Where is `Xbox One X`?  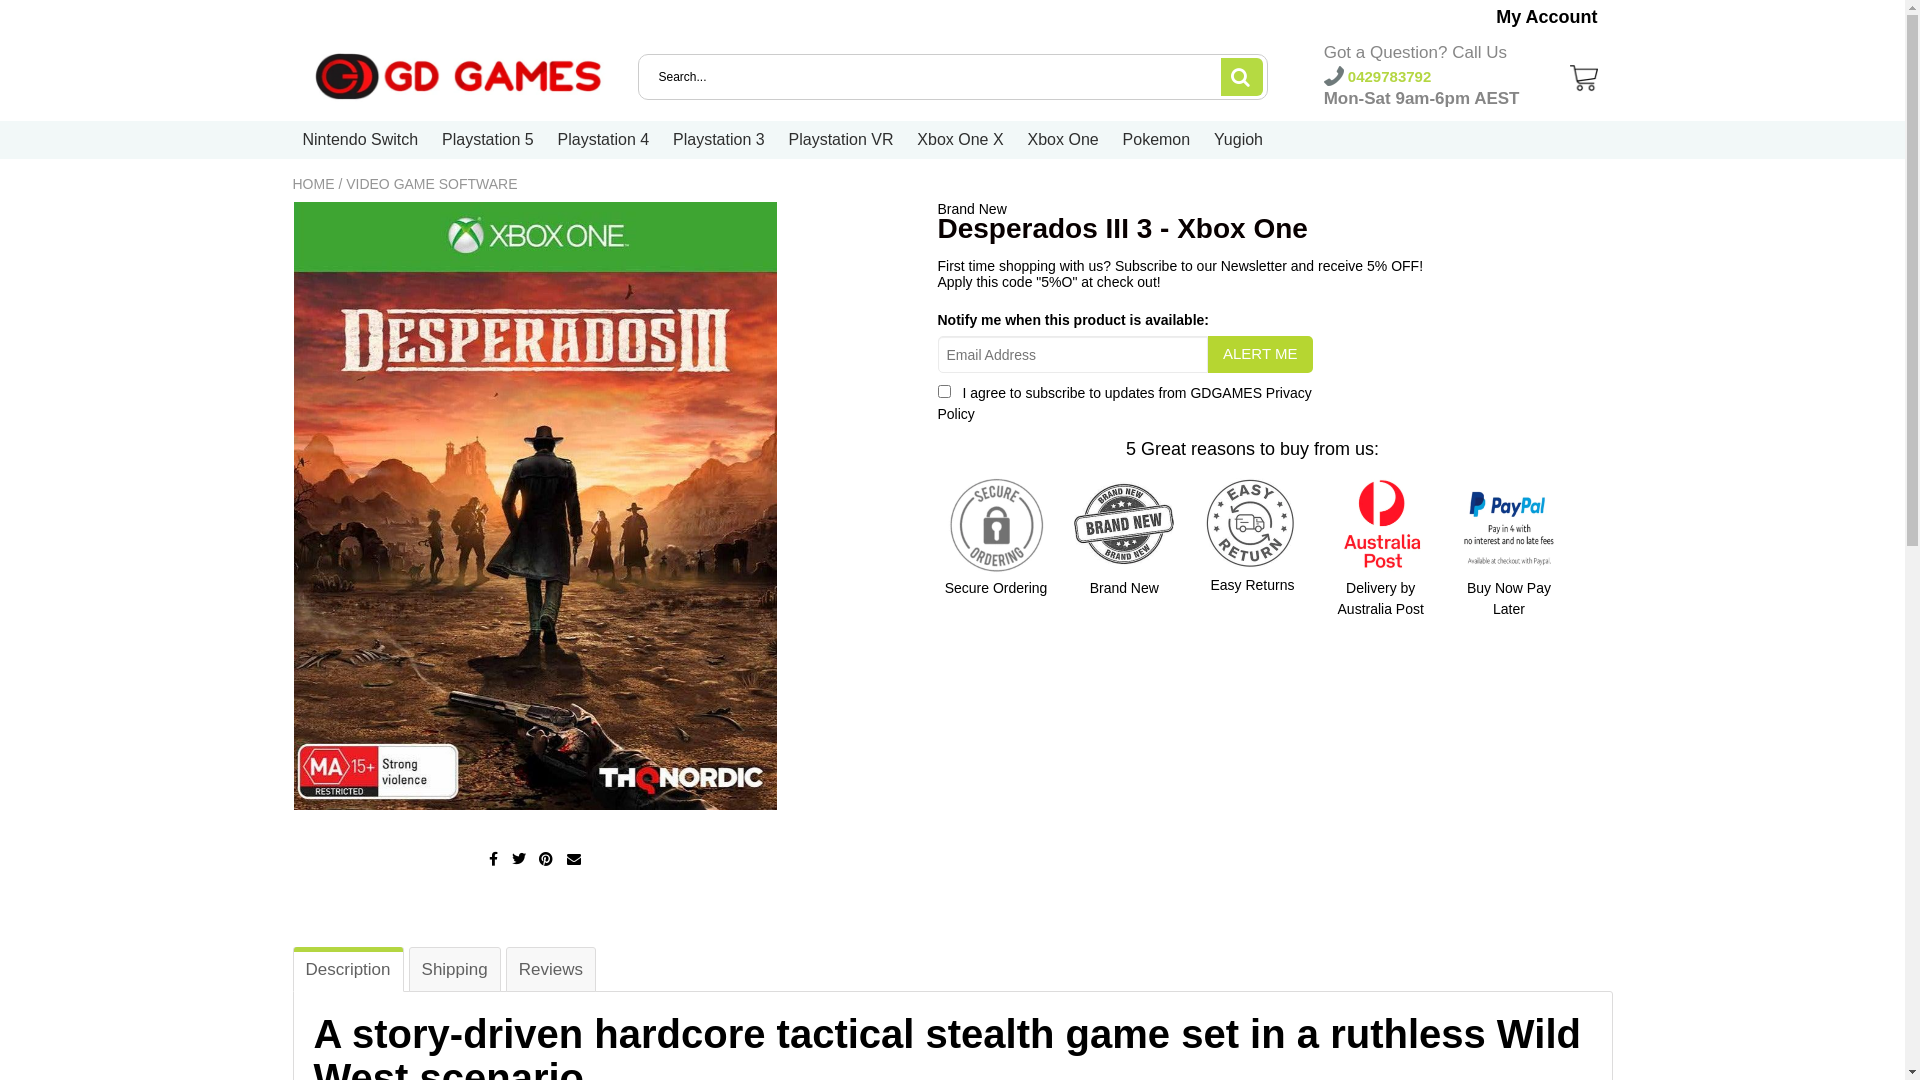
Xbox One X is located at coordinates (960, 140).